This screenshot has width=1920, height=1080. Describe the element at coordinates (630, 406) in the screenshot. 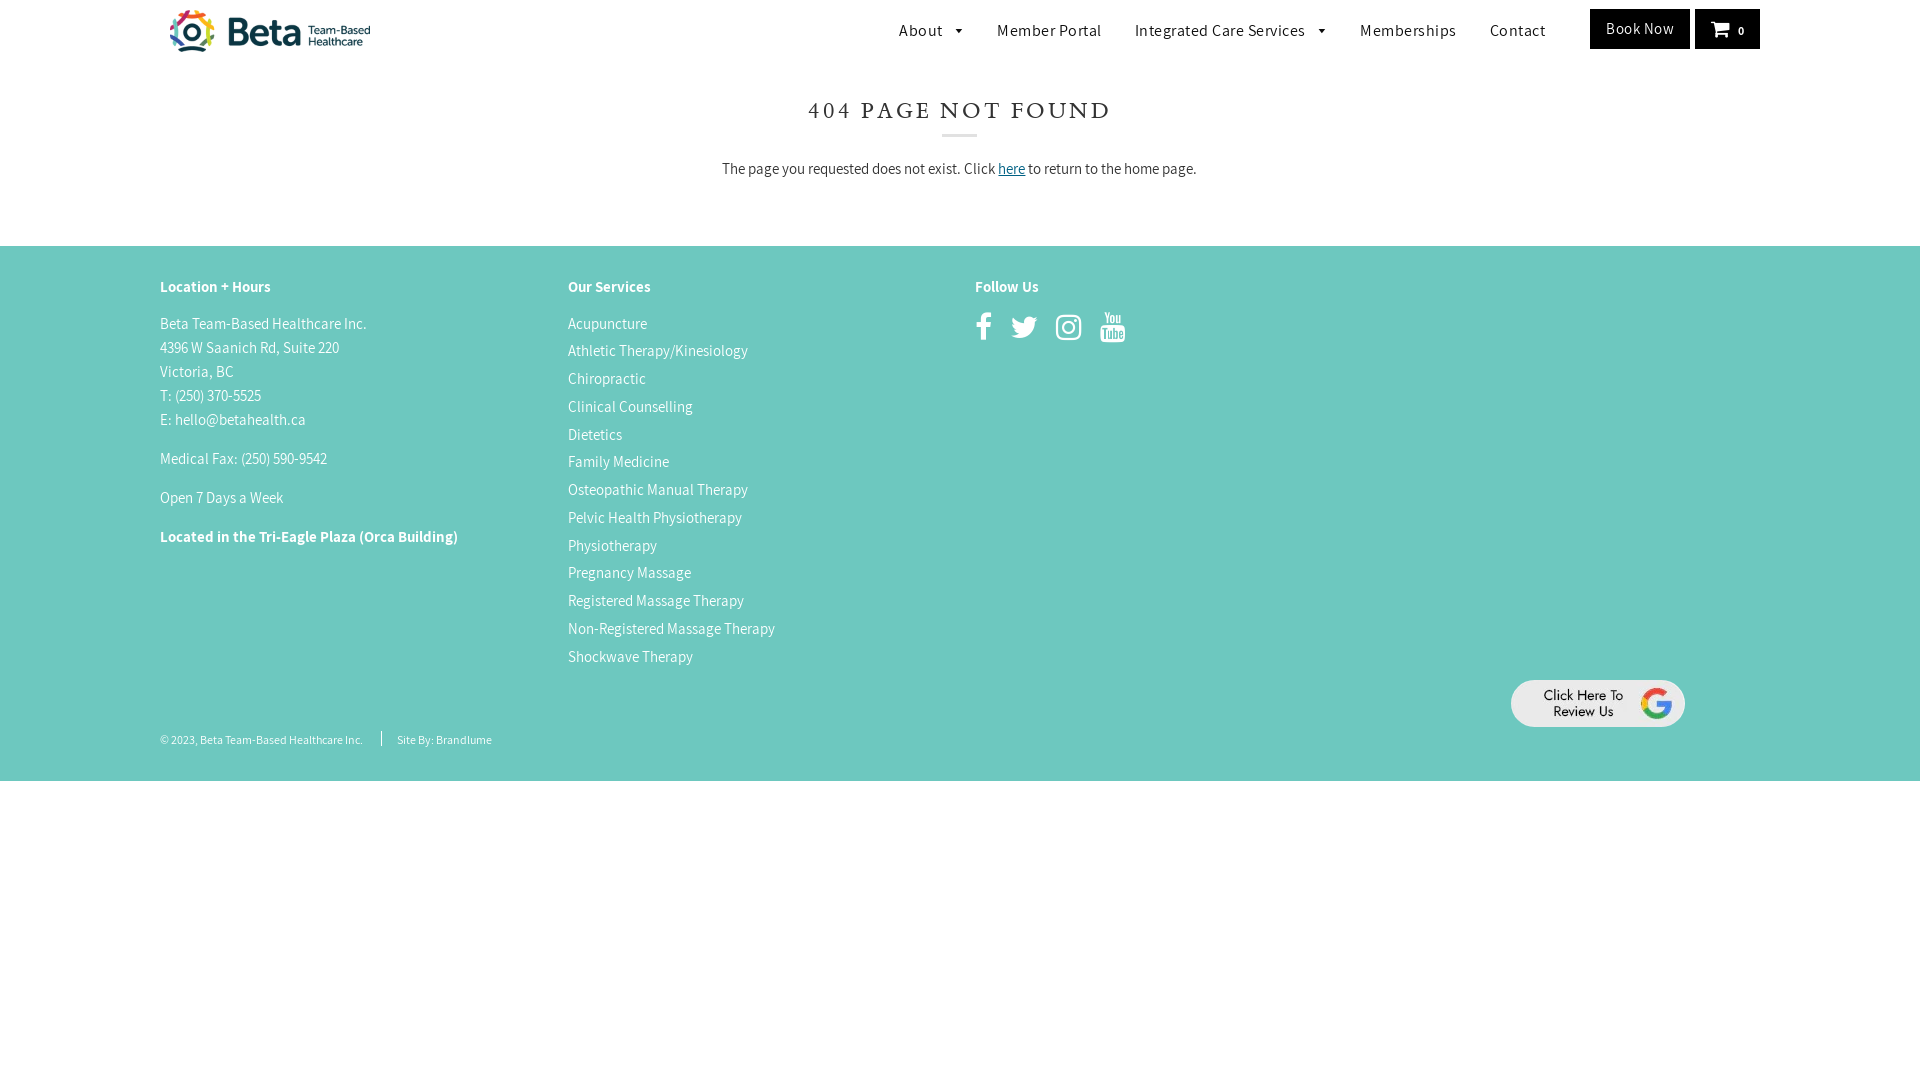

I see `Clinical Counselling` at that location.